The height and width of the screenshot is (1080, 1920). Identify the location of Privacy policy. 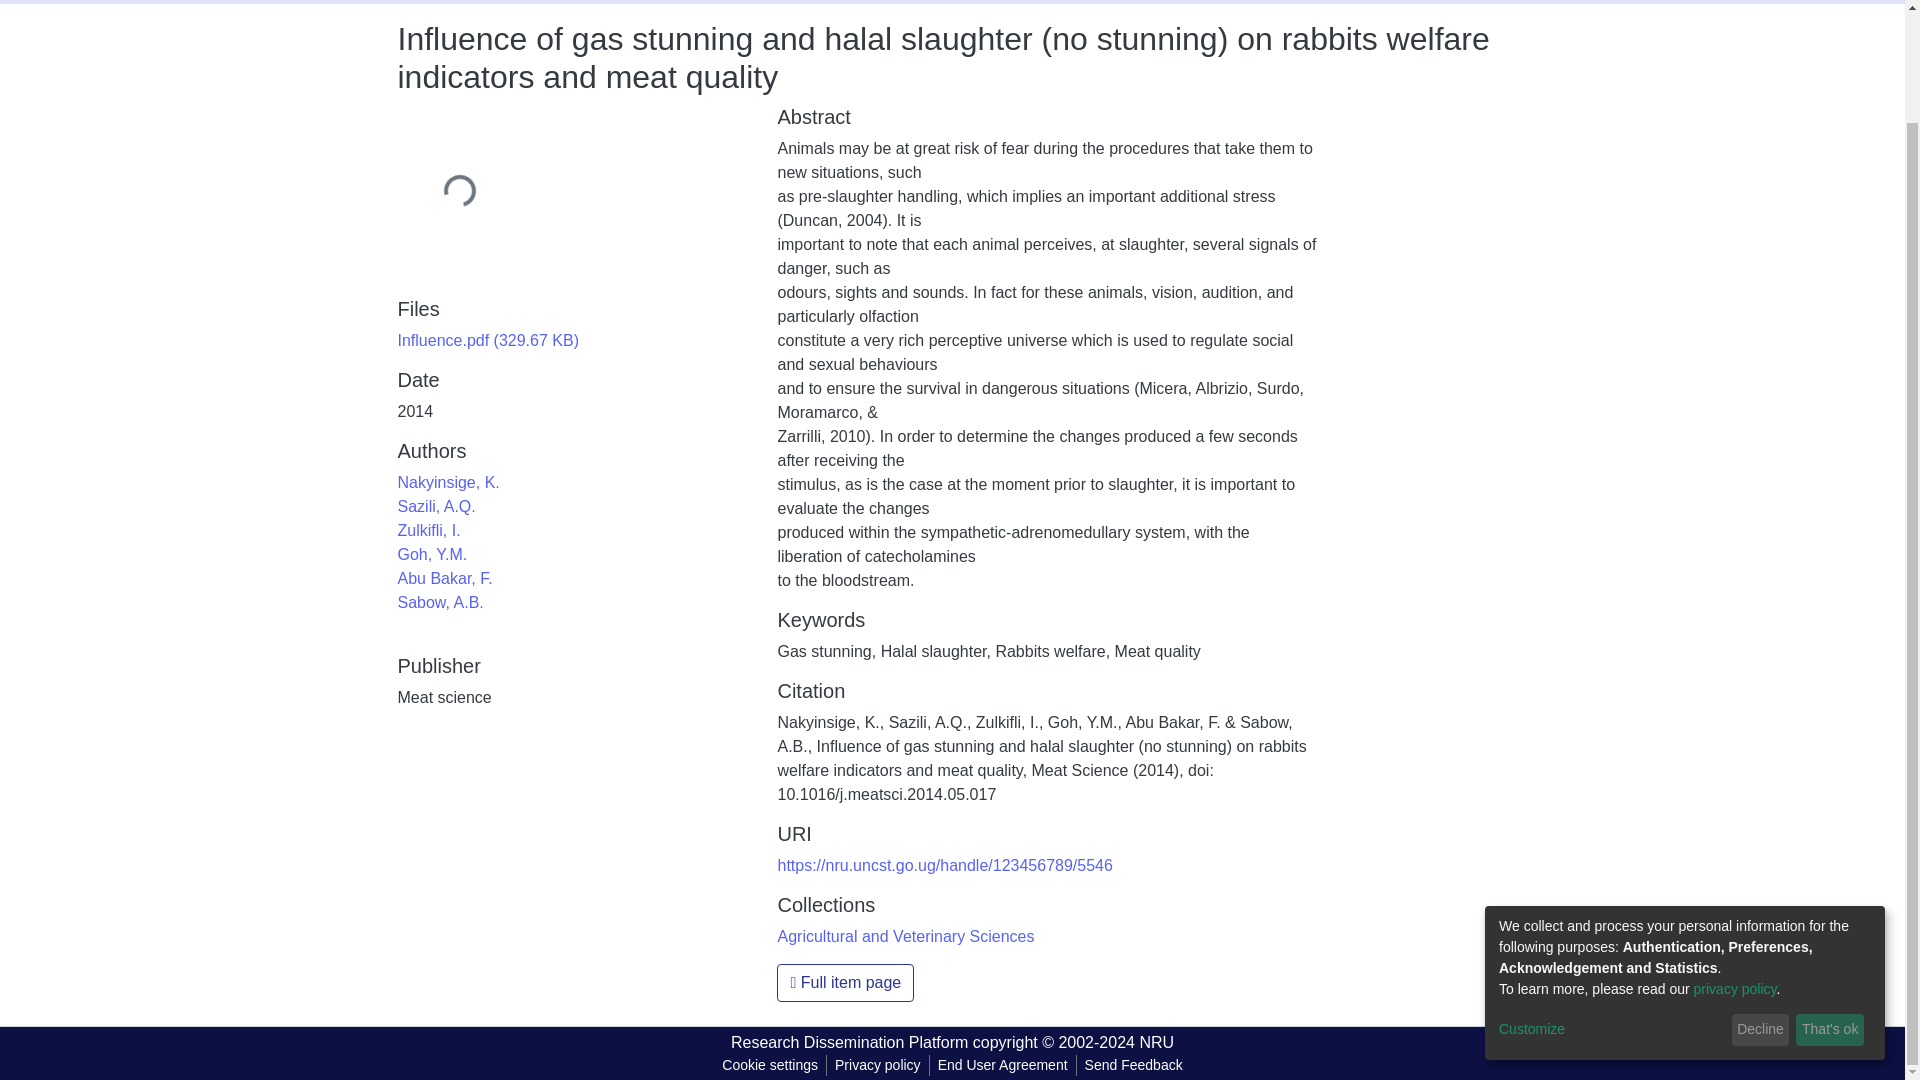
(878, 1065).